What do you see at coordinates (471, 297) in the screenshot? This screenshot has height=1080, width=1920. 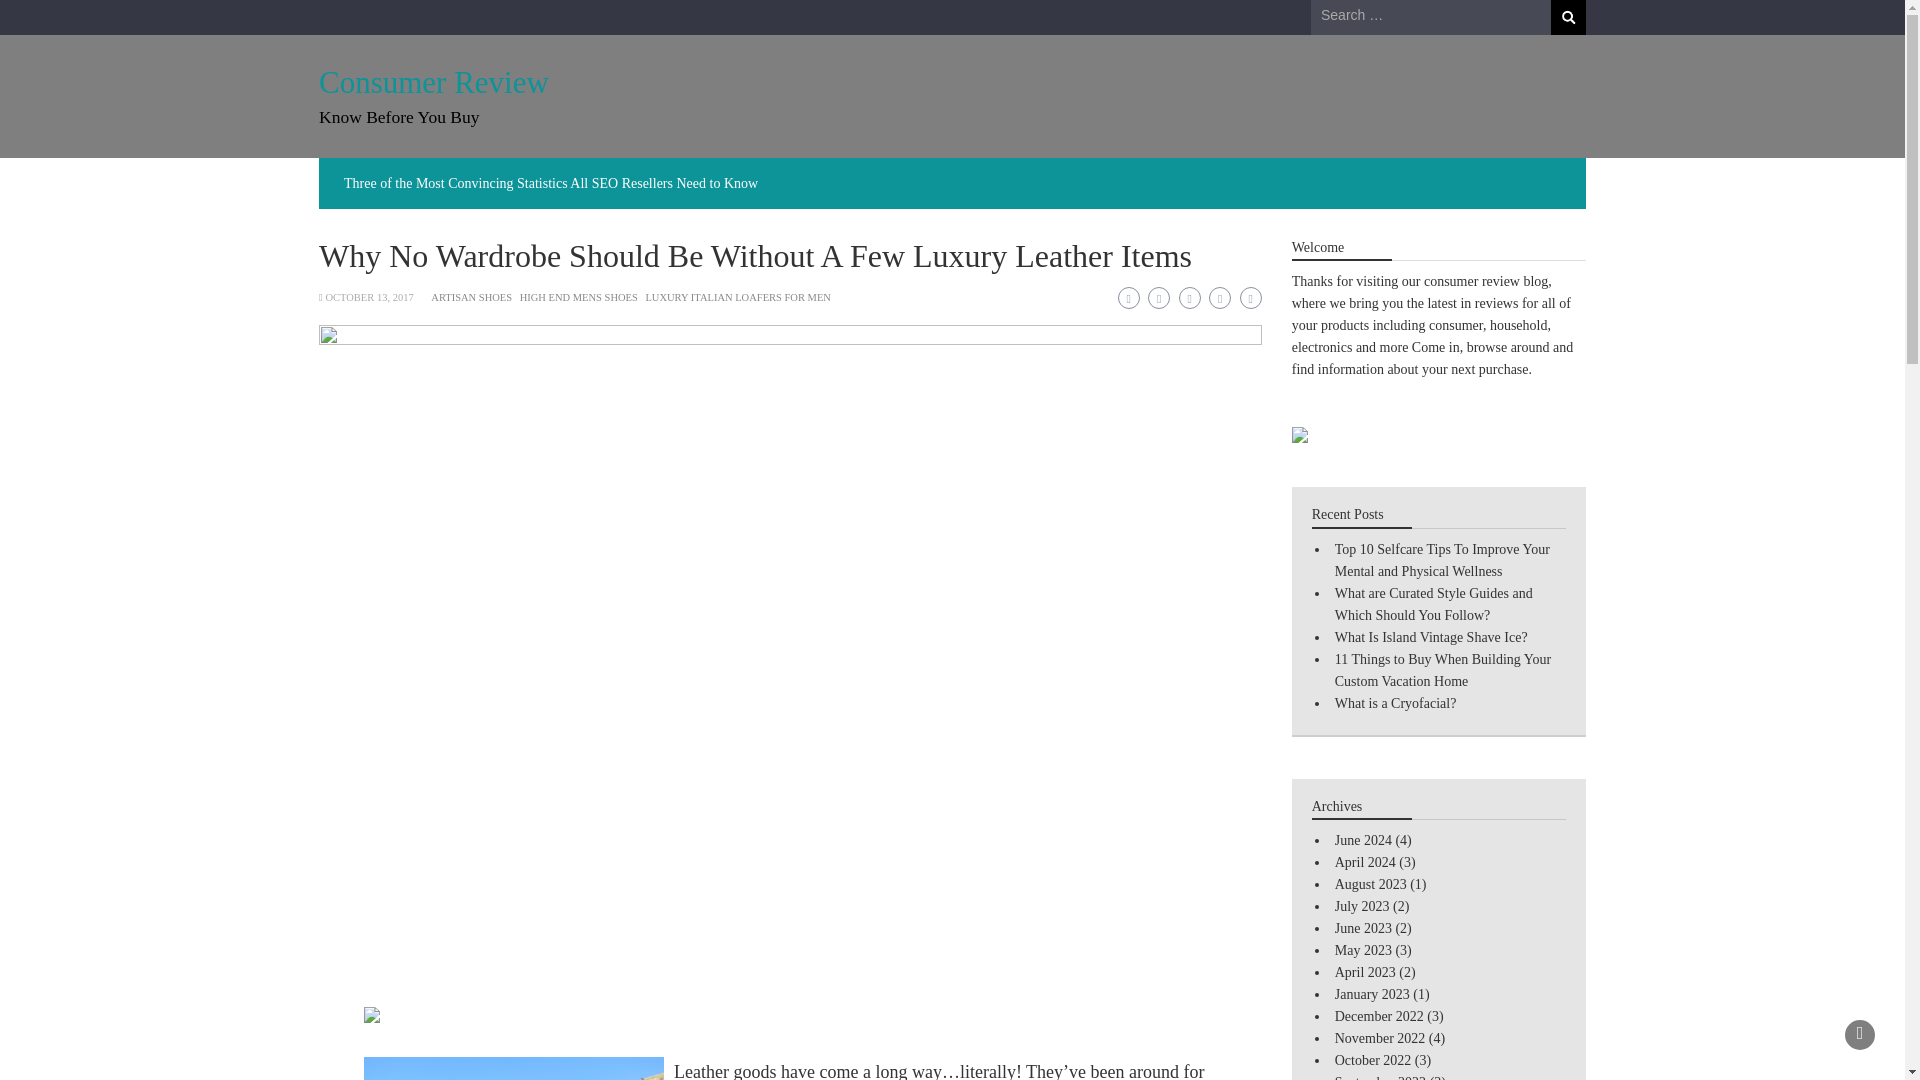 I see `ARTISAN SHOES` at bounding box center [471, 297].